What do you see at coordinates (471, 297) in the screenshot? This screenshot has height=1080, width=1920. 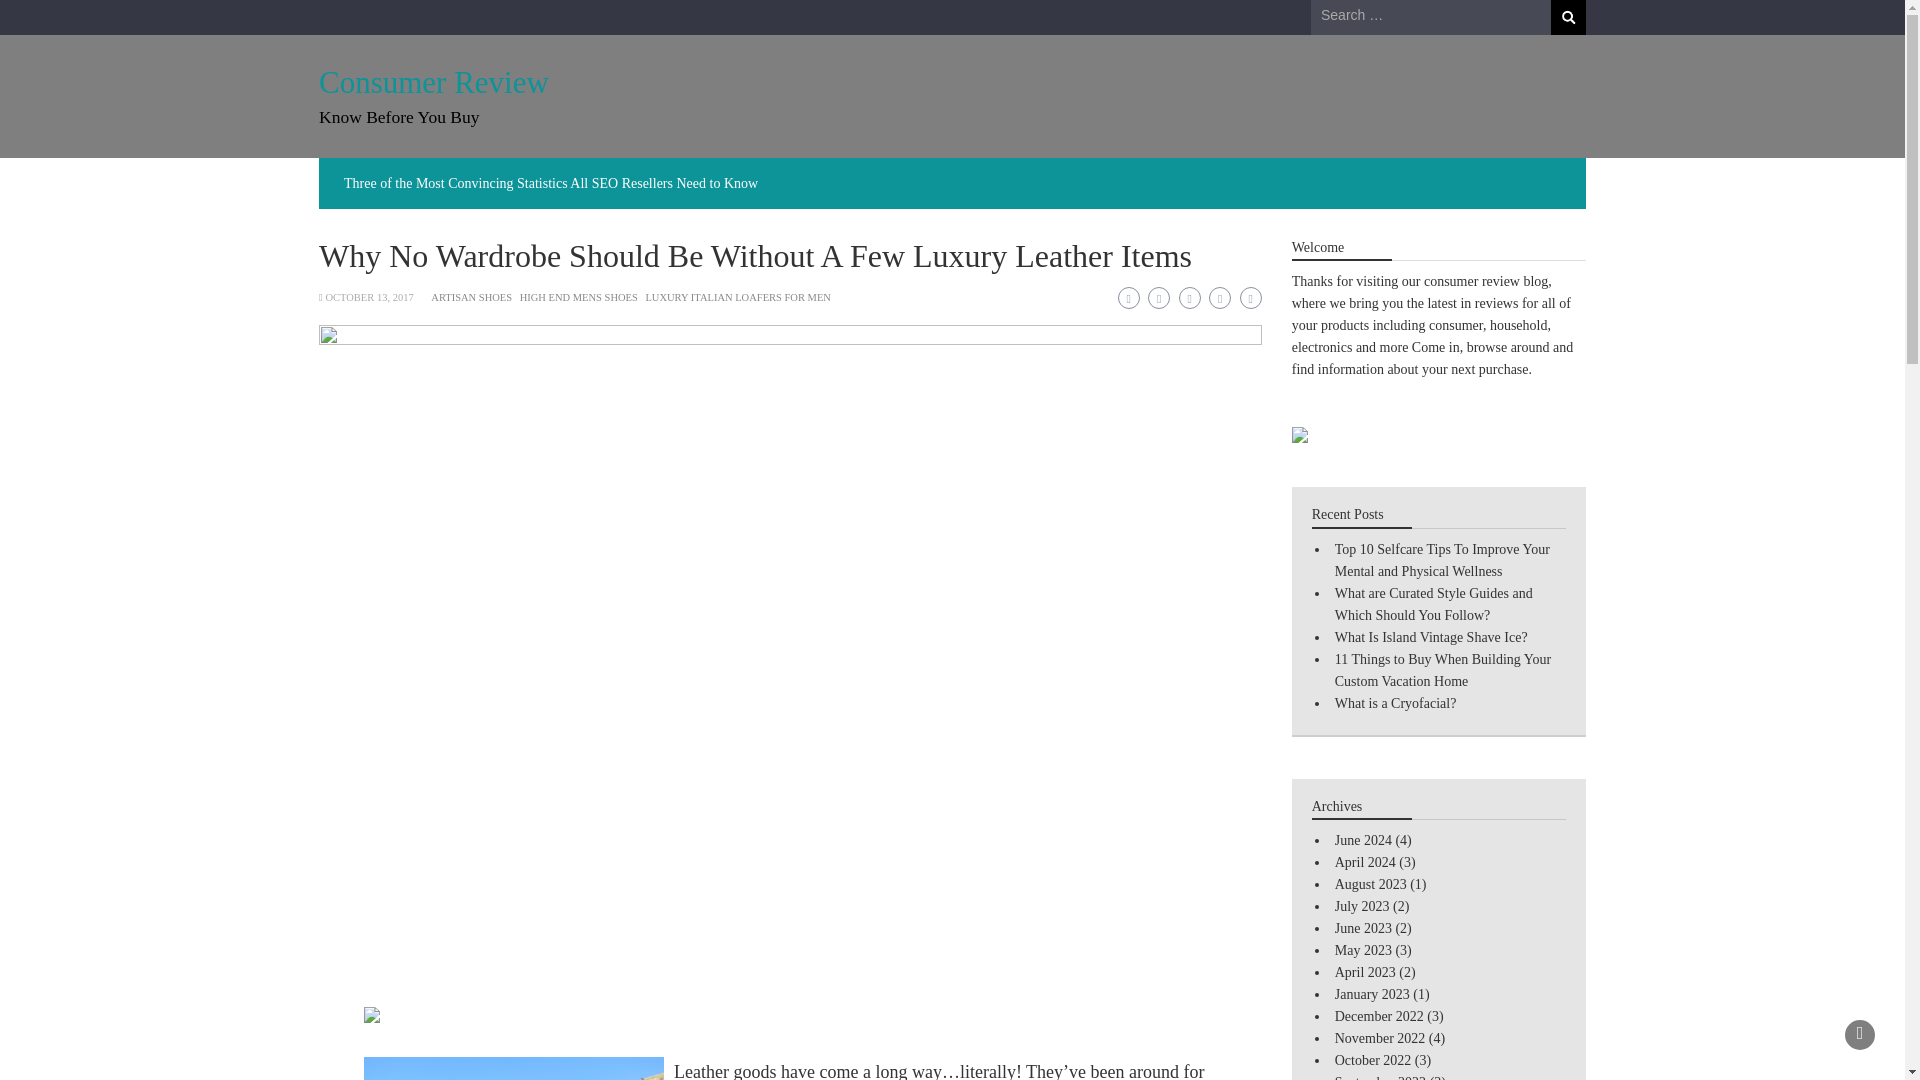 I see `ARTISAN SHOES` at bounding box center [471, 297].